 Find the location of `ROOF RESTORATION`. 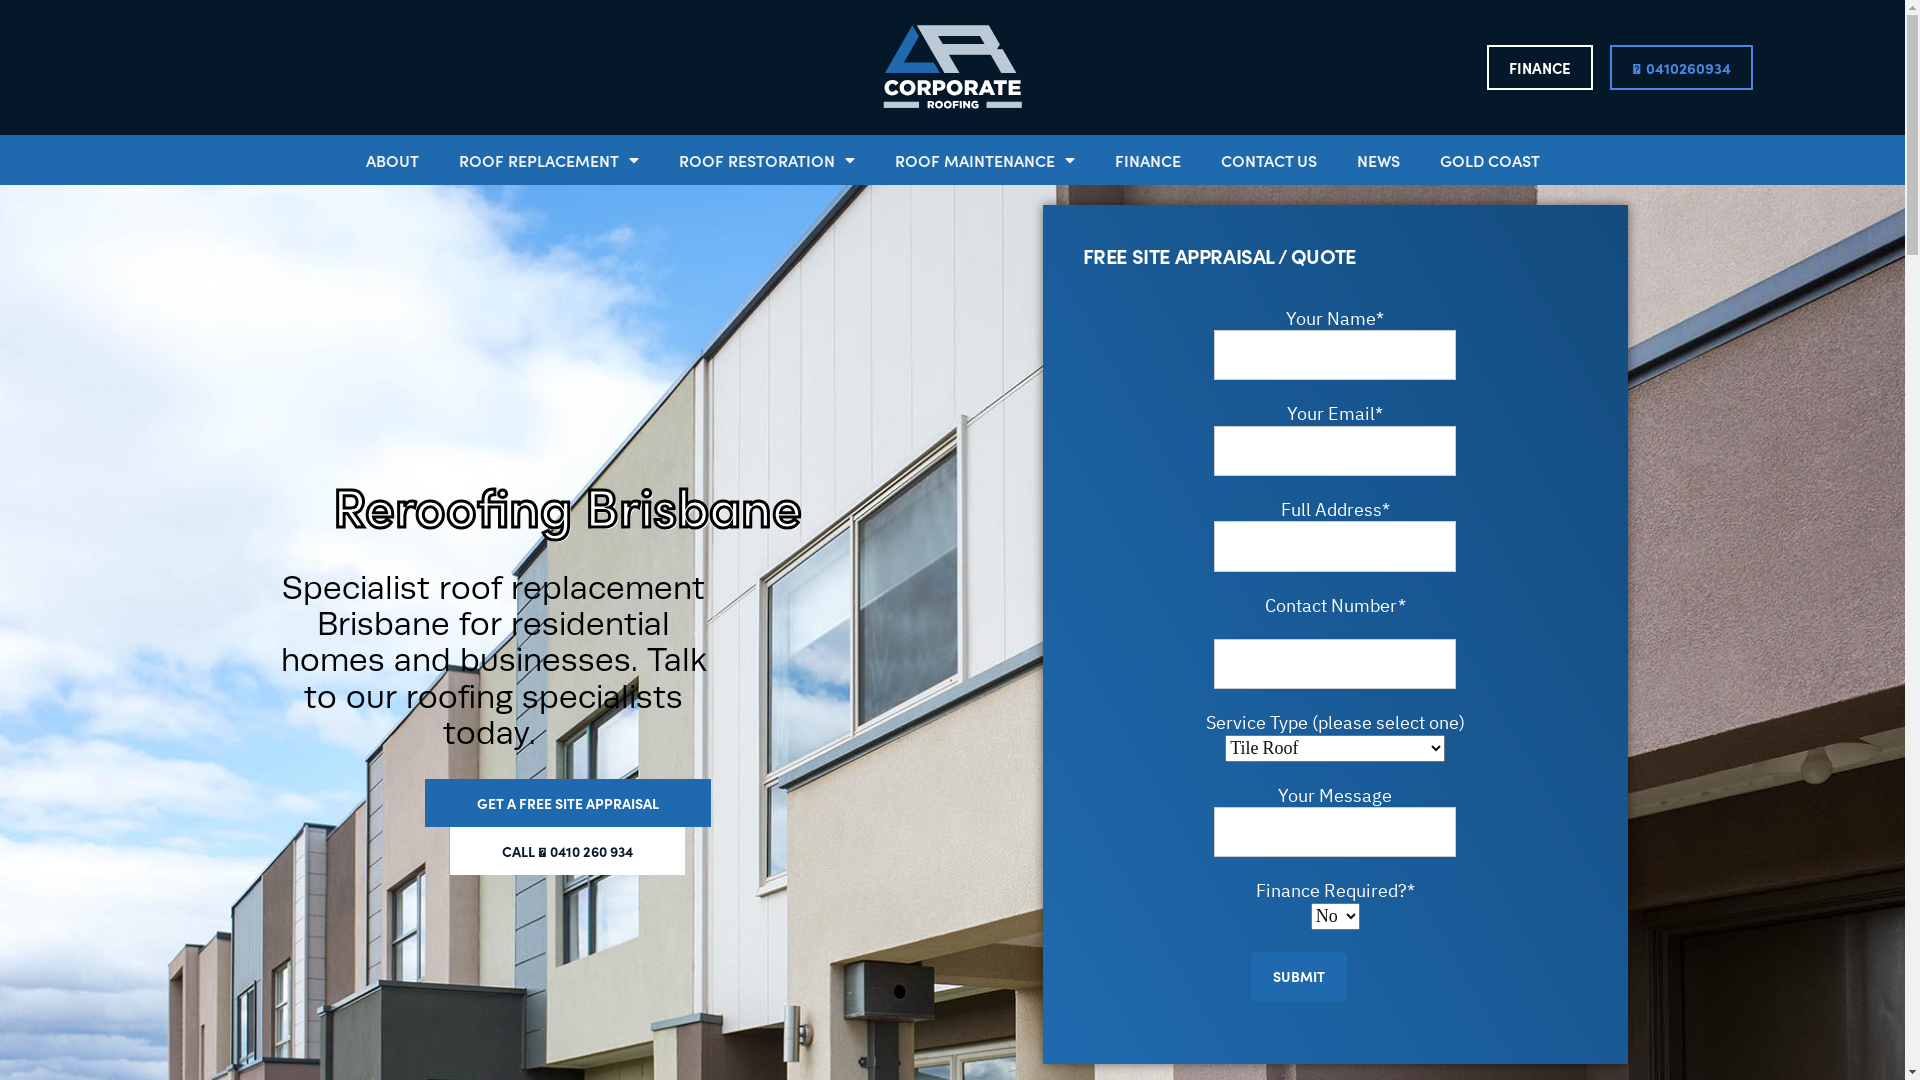

ROOF RESTORATION is located at coordinates (766, 160).